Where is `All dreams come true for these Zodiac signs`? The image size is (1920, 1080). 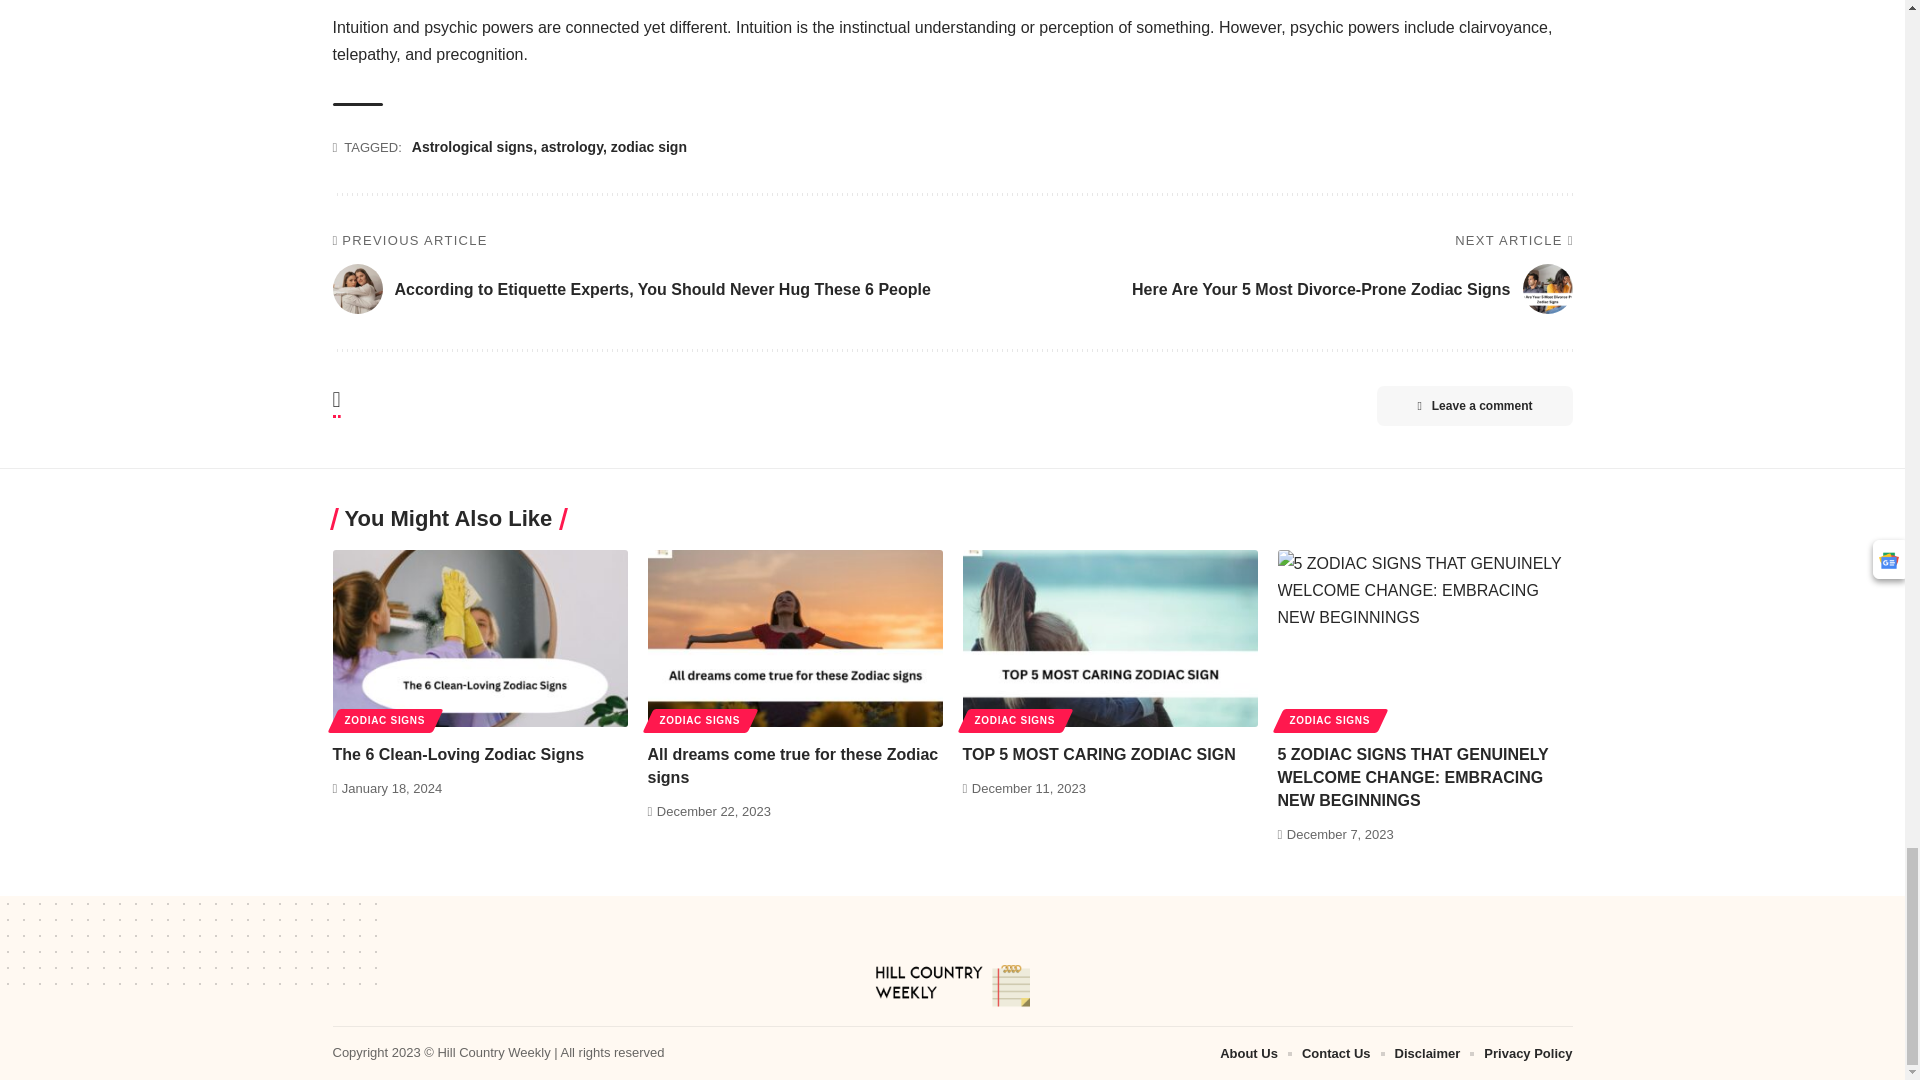
All dreams come true for these Zodiac signs is located at coordinates (795, 638).